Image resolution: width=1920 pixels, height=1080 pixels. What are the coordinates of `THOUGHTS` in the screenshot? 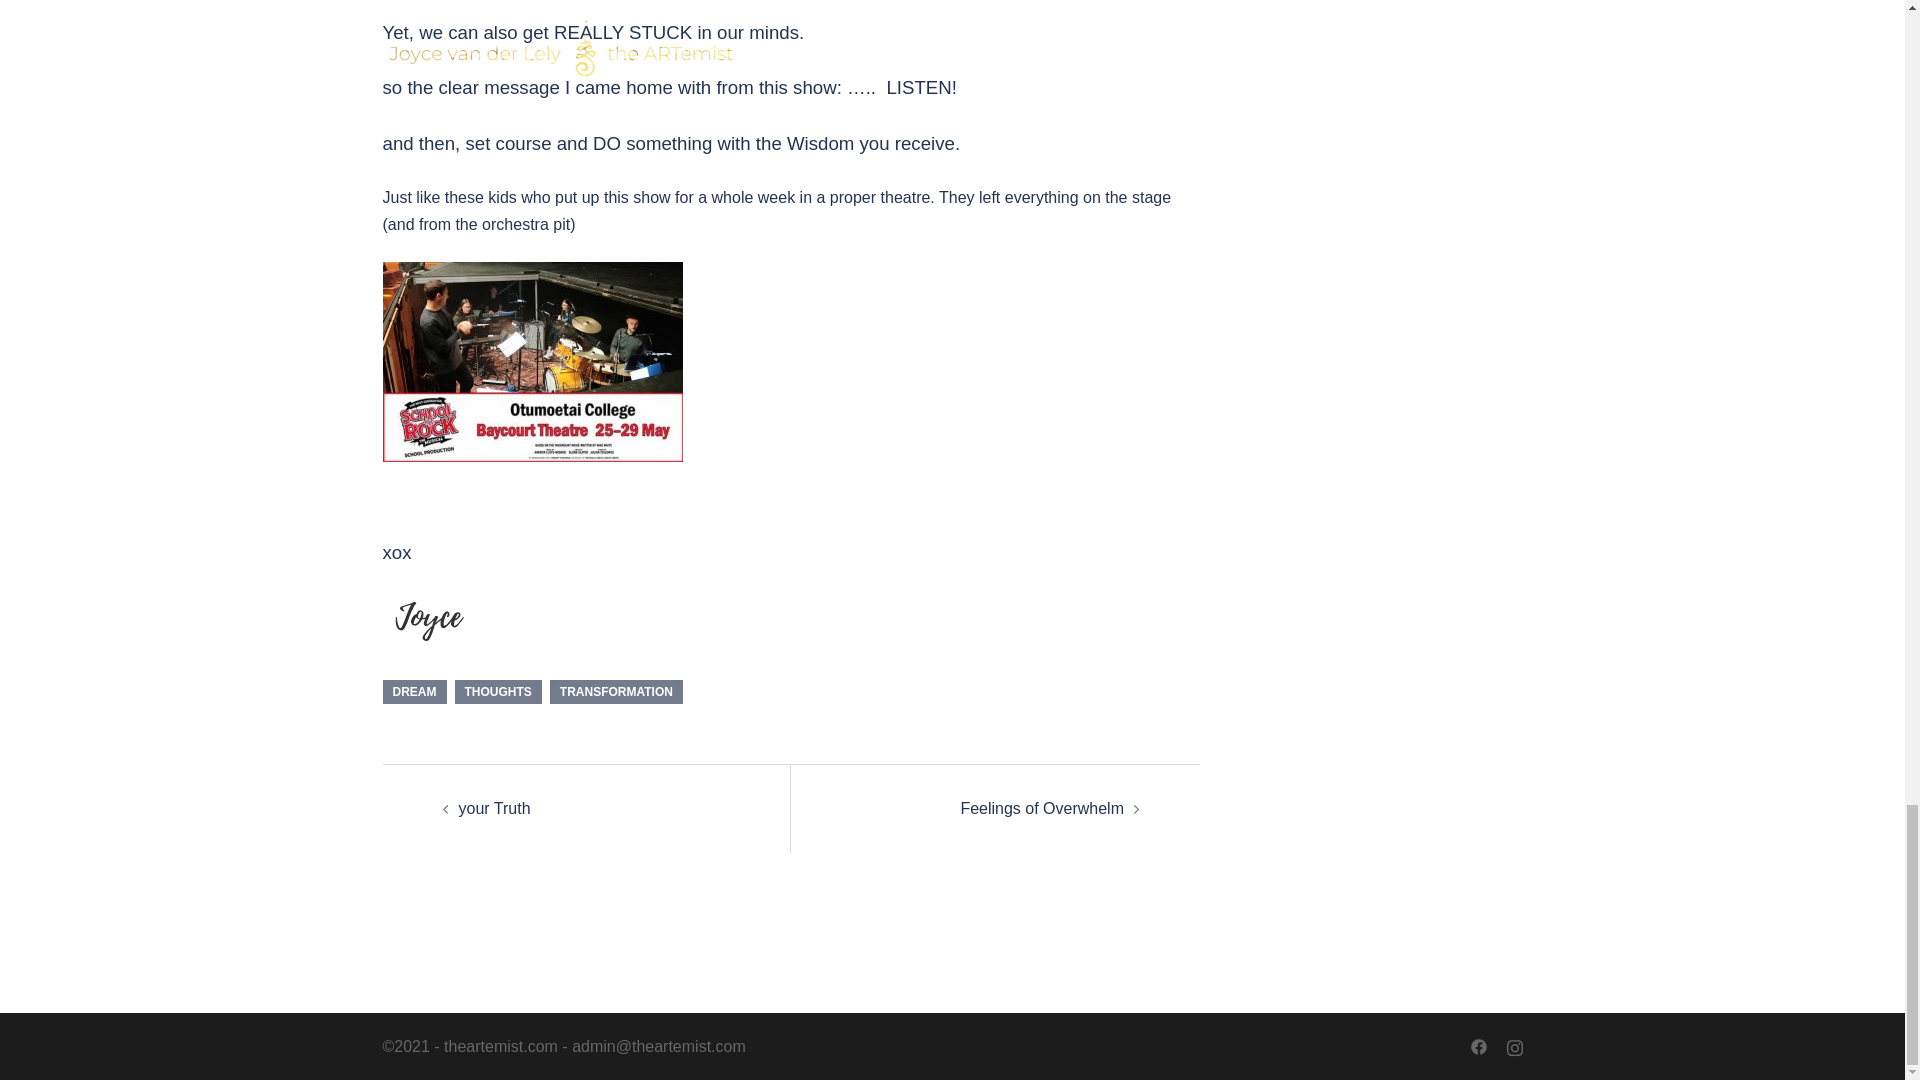 It's located at (497, 692).